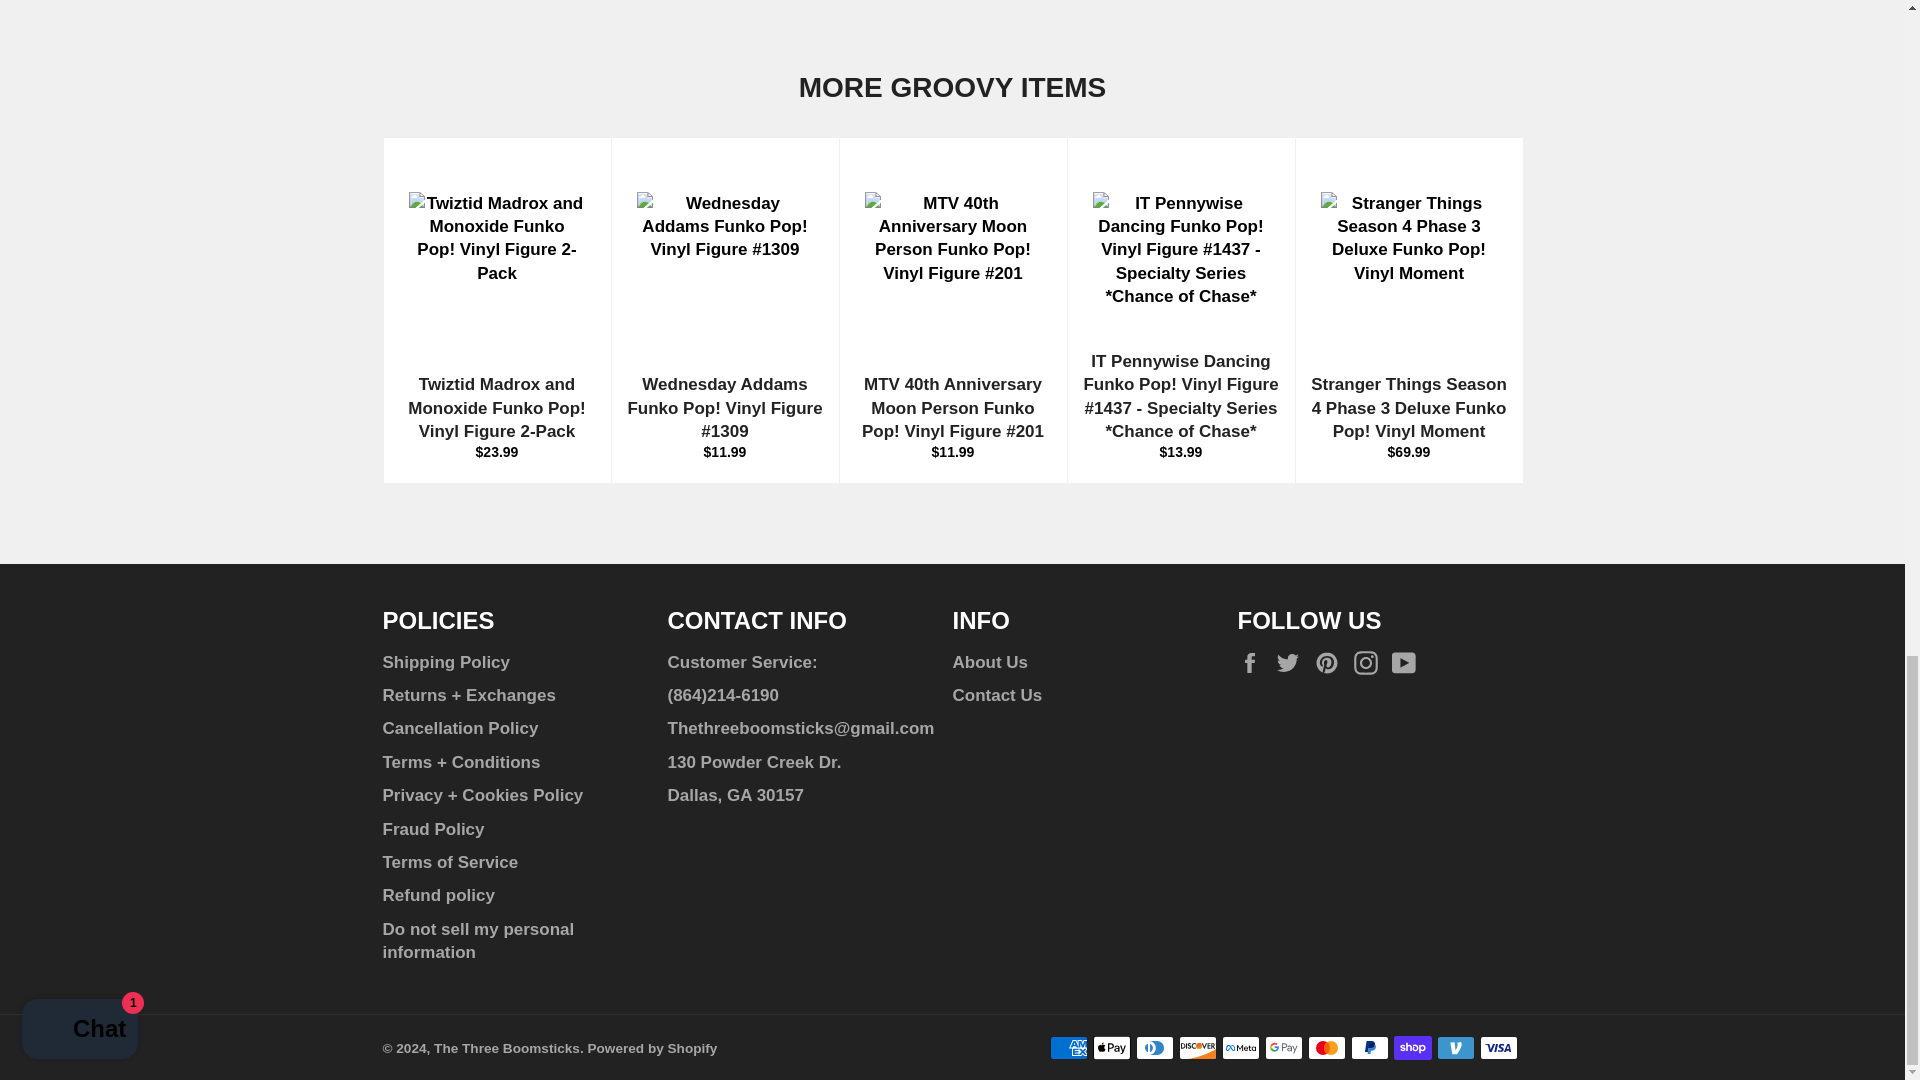  Describe the element at coordinates (1409, 664) in the screenshot. I see `The Three Boomsticks on YouTube` at that location.